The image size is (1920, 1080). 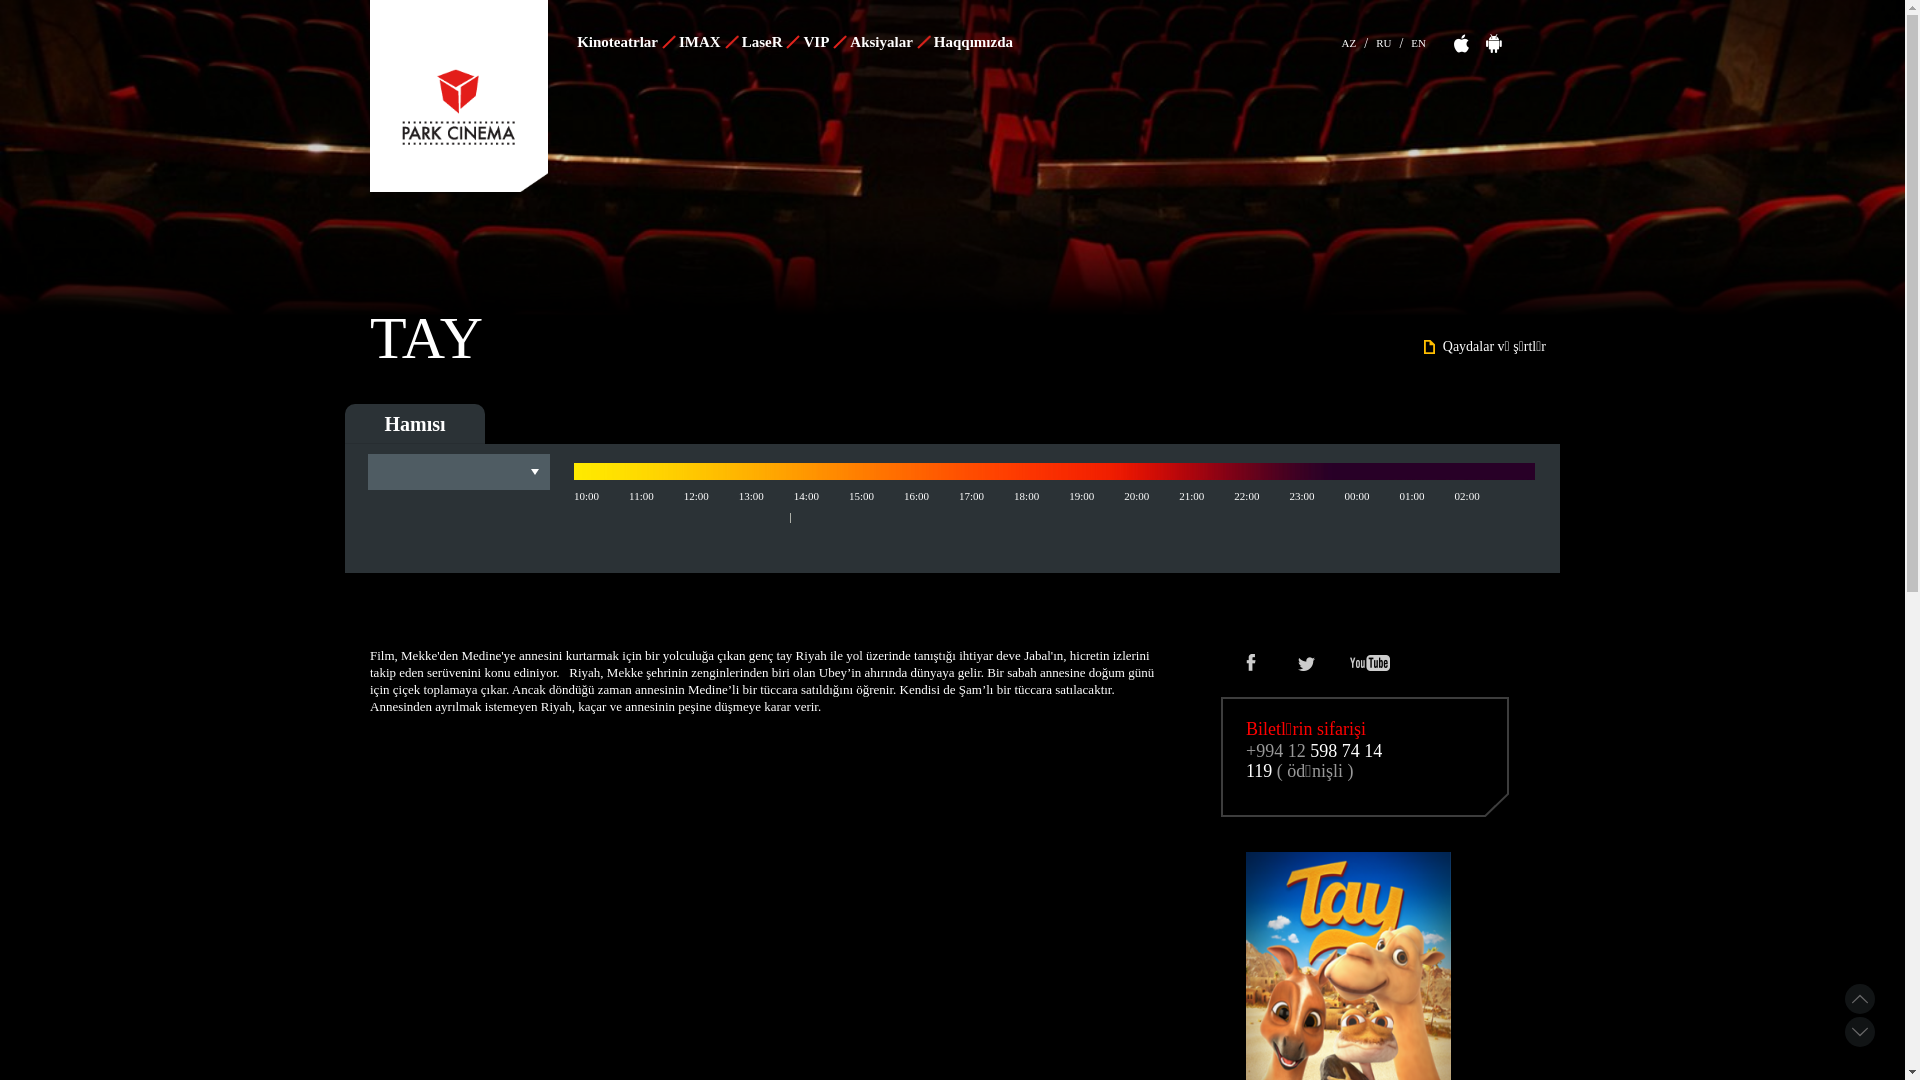 What do you see at coordinates (1384, 40) in the screenshot?
I see `RU` at bounding box center [1384, 40].